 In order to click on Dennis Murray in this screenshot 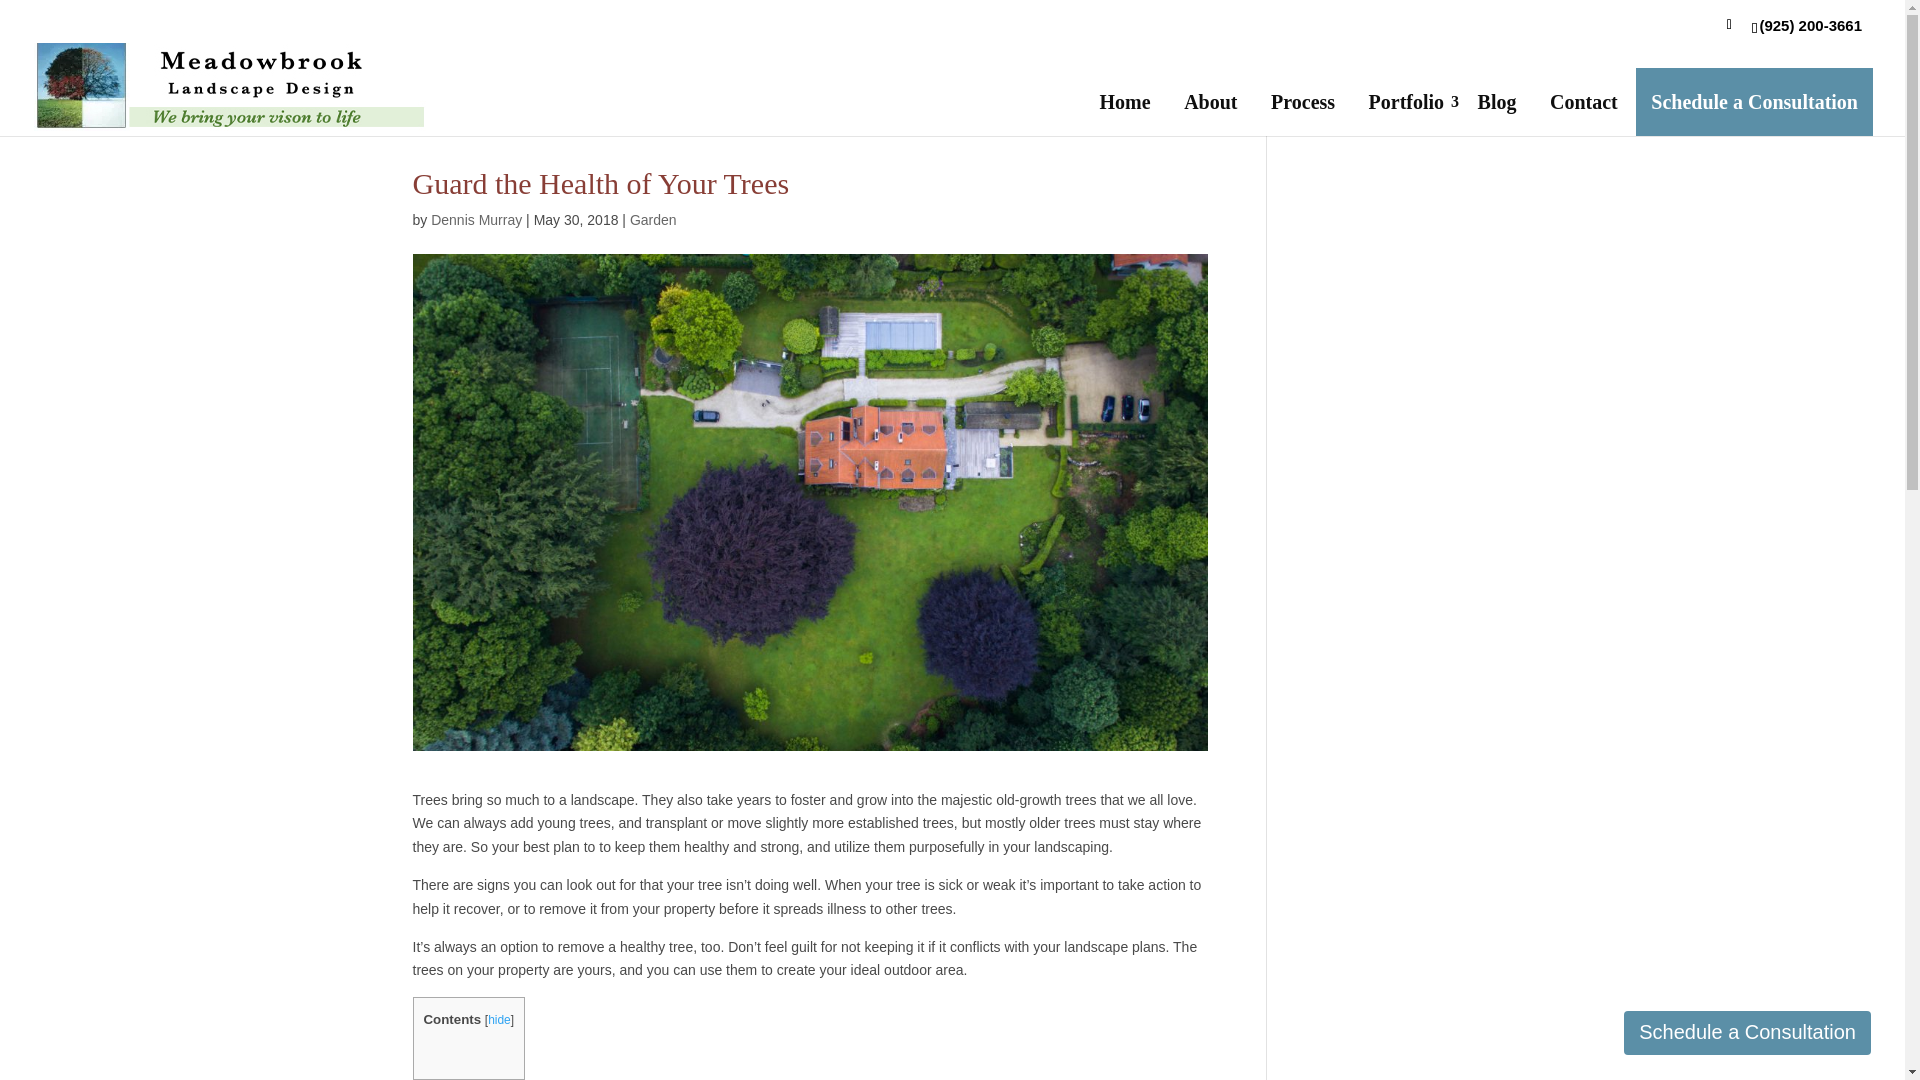, I will do `click(476, 219)`.